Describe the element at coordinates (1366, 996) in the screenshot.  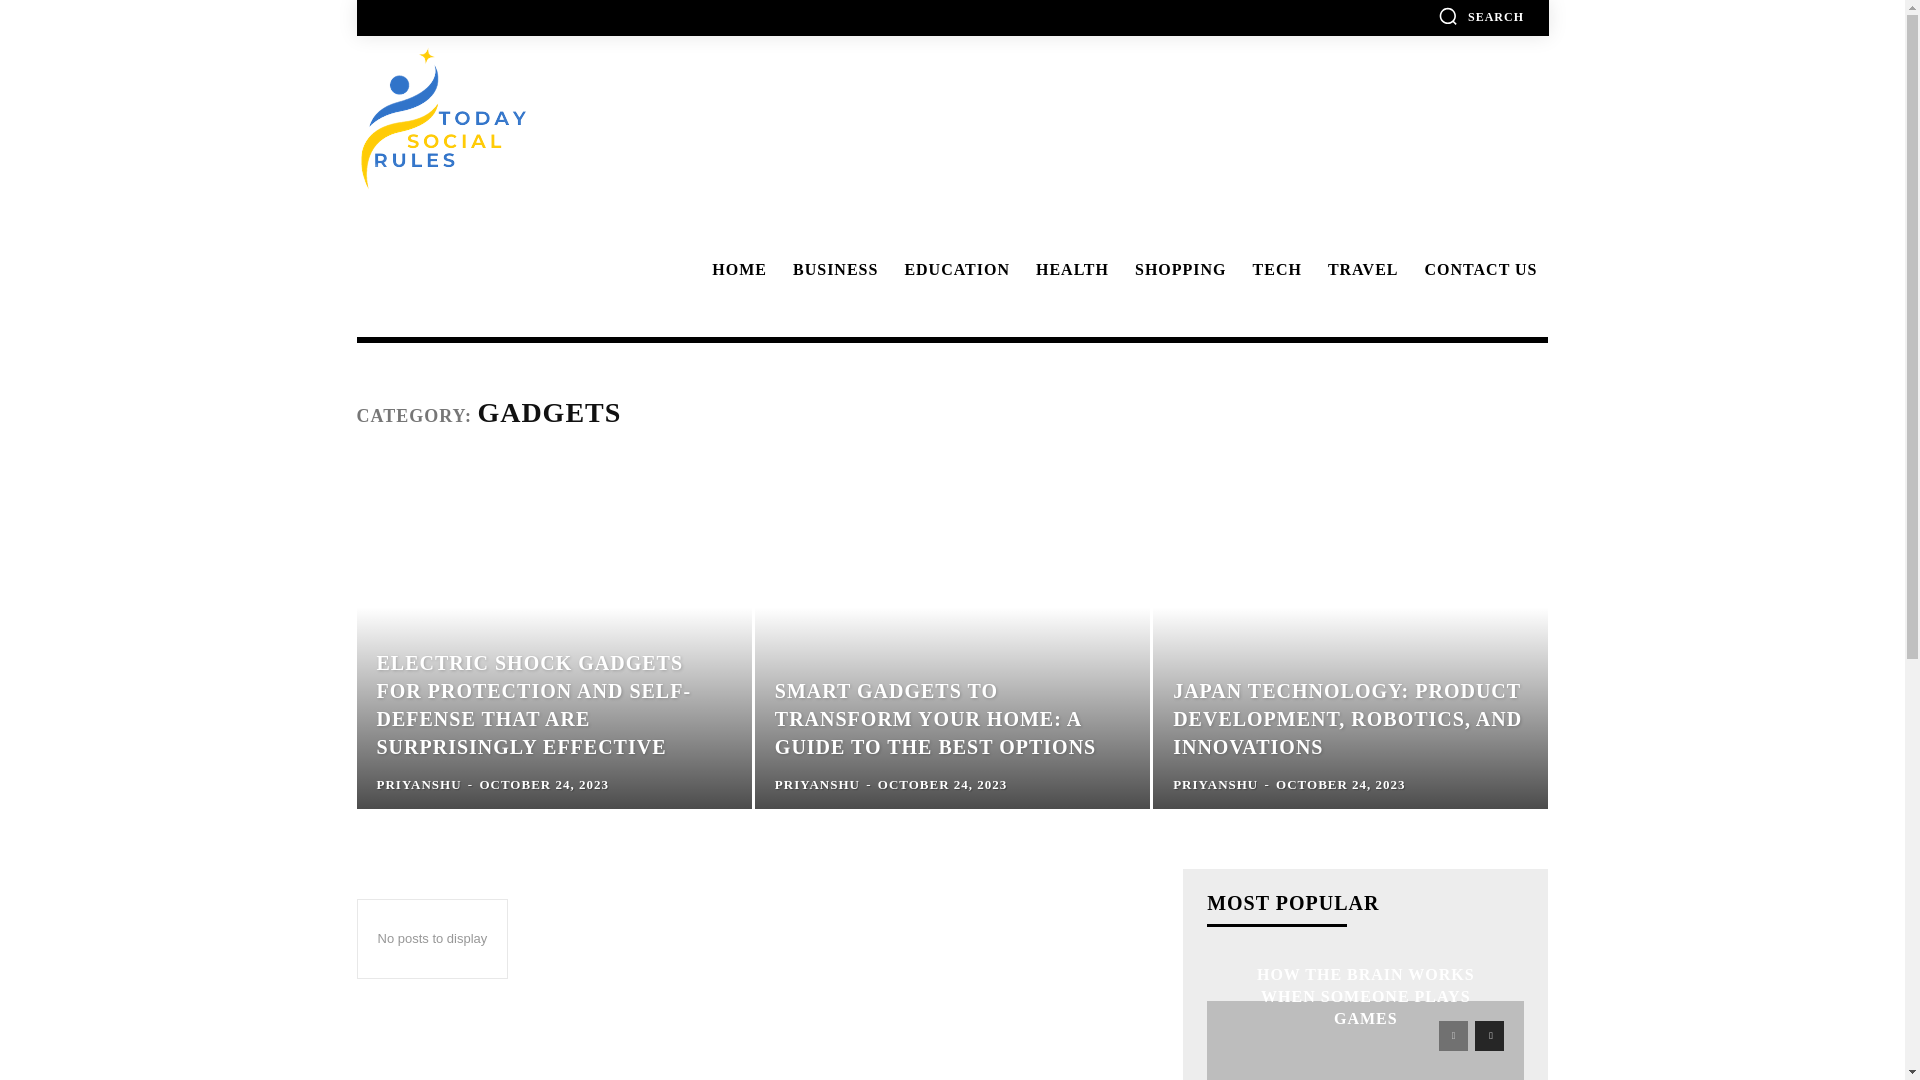
I see `How the Brain Works When Someone Plays Games` at that location.